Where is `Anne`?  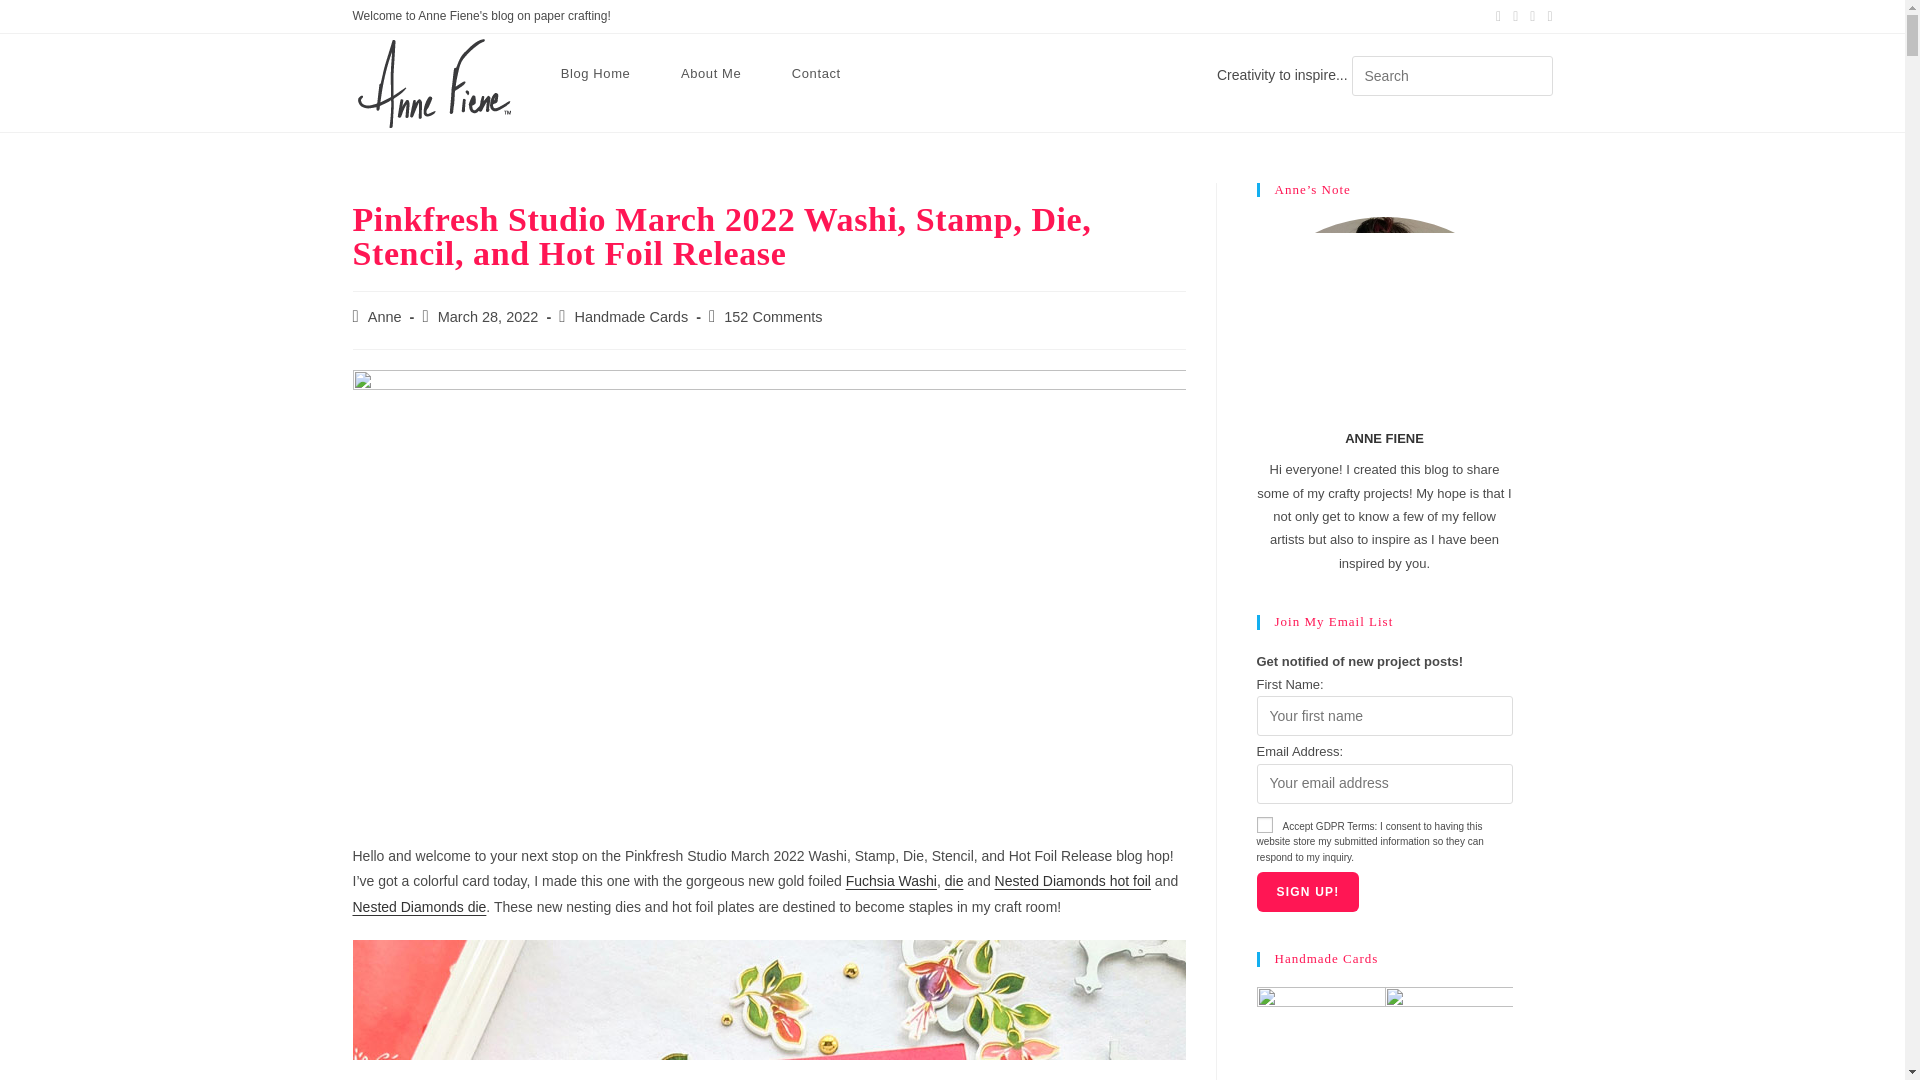 Anne is located at coordinates (384, 316).